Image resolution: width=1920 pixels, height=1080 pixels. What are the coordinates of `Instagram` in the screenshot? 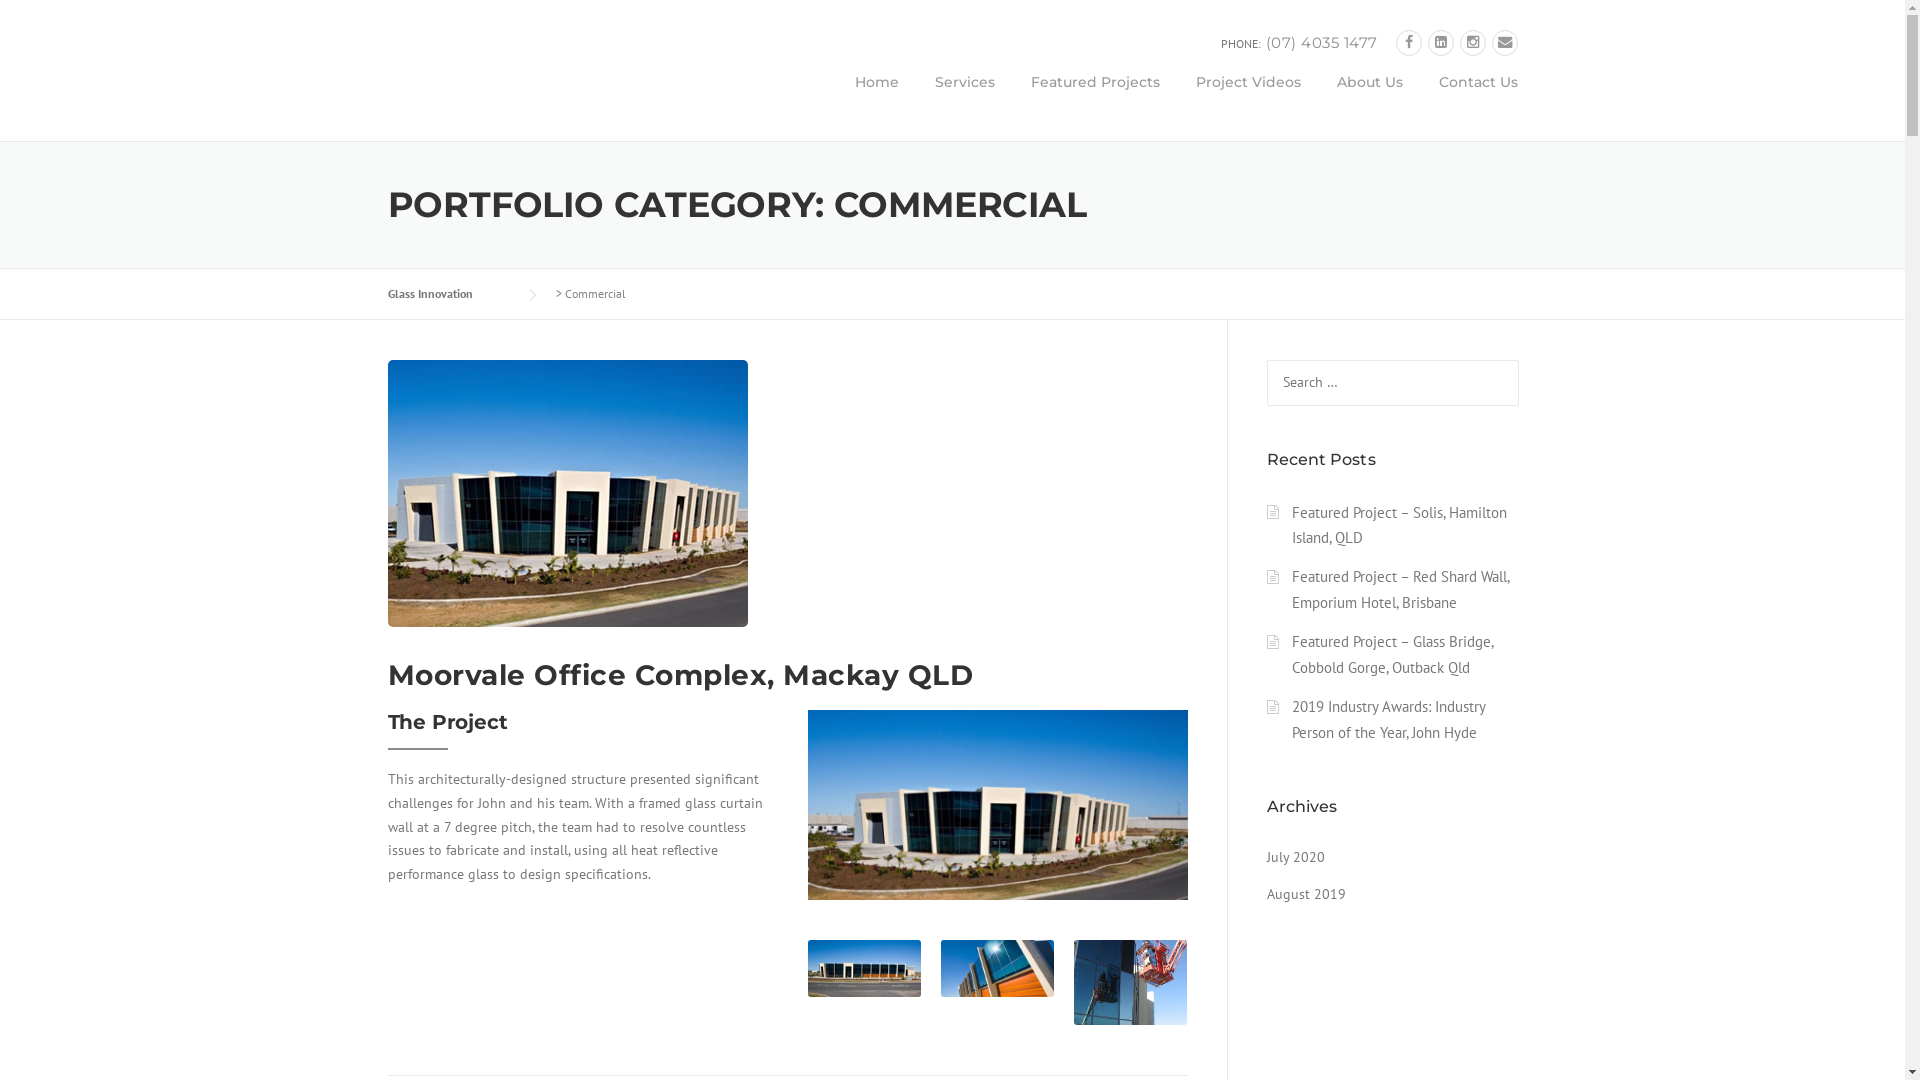 It's located at (1473, 42).